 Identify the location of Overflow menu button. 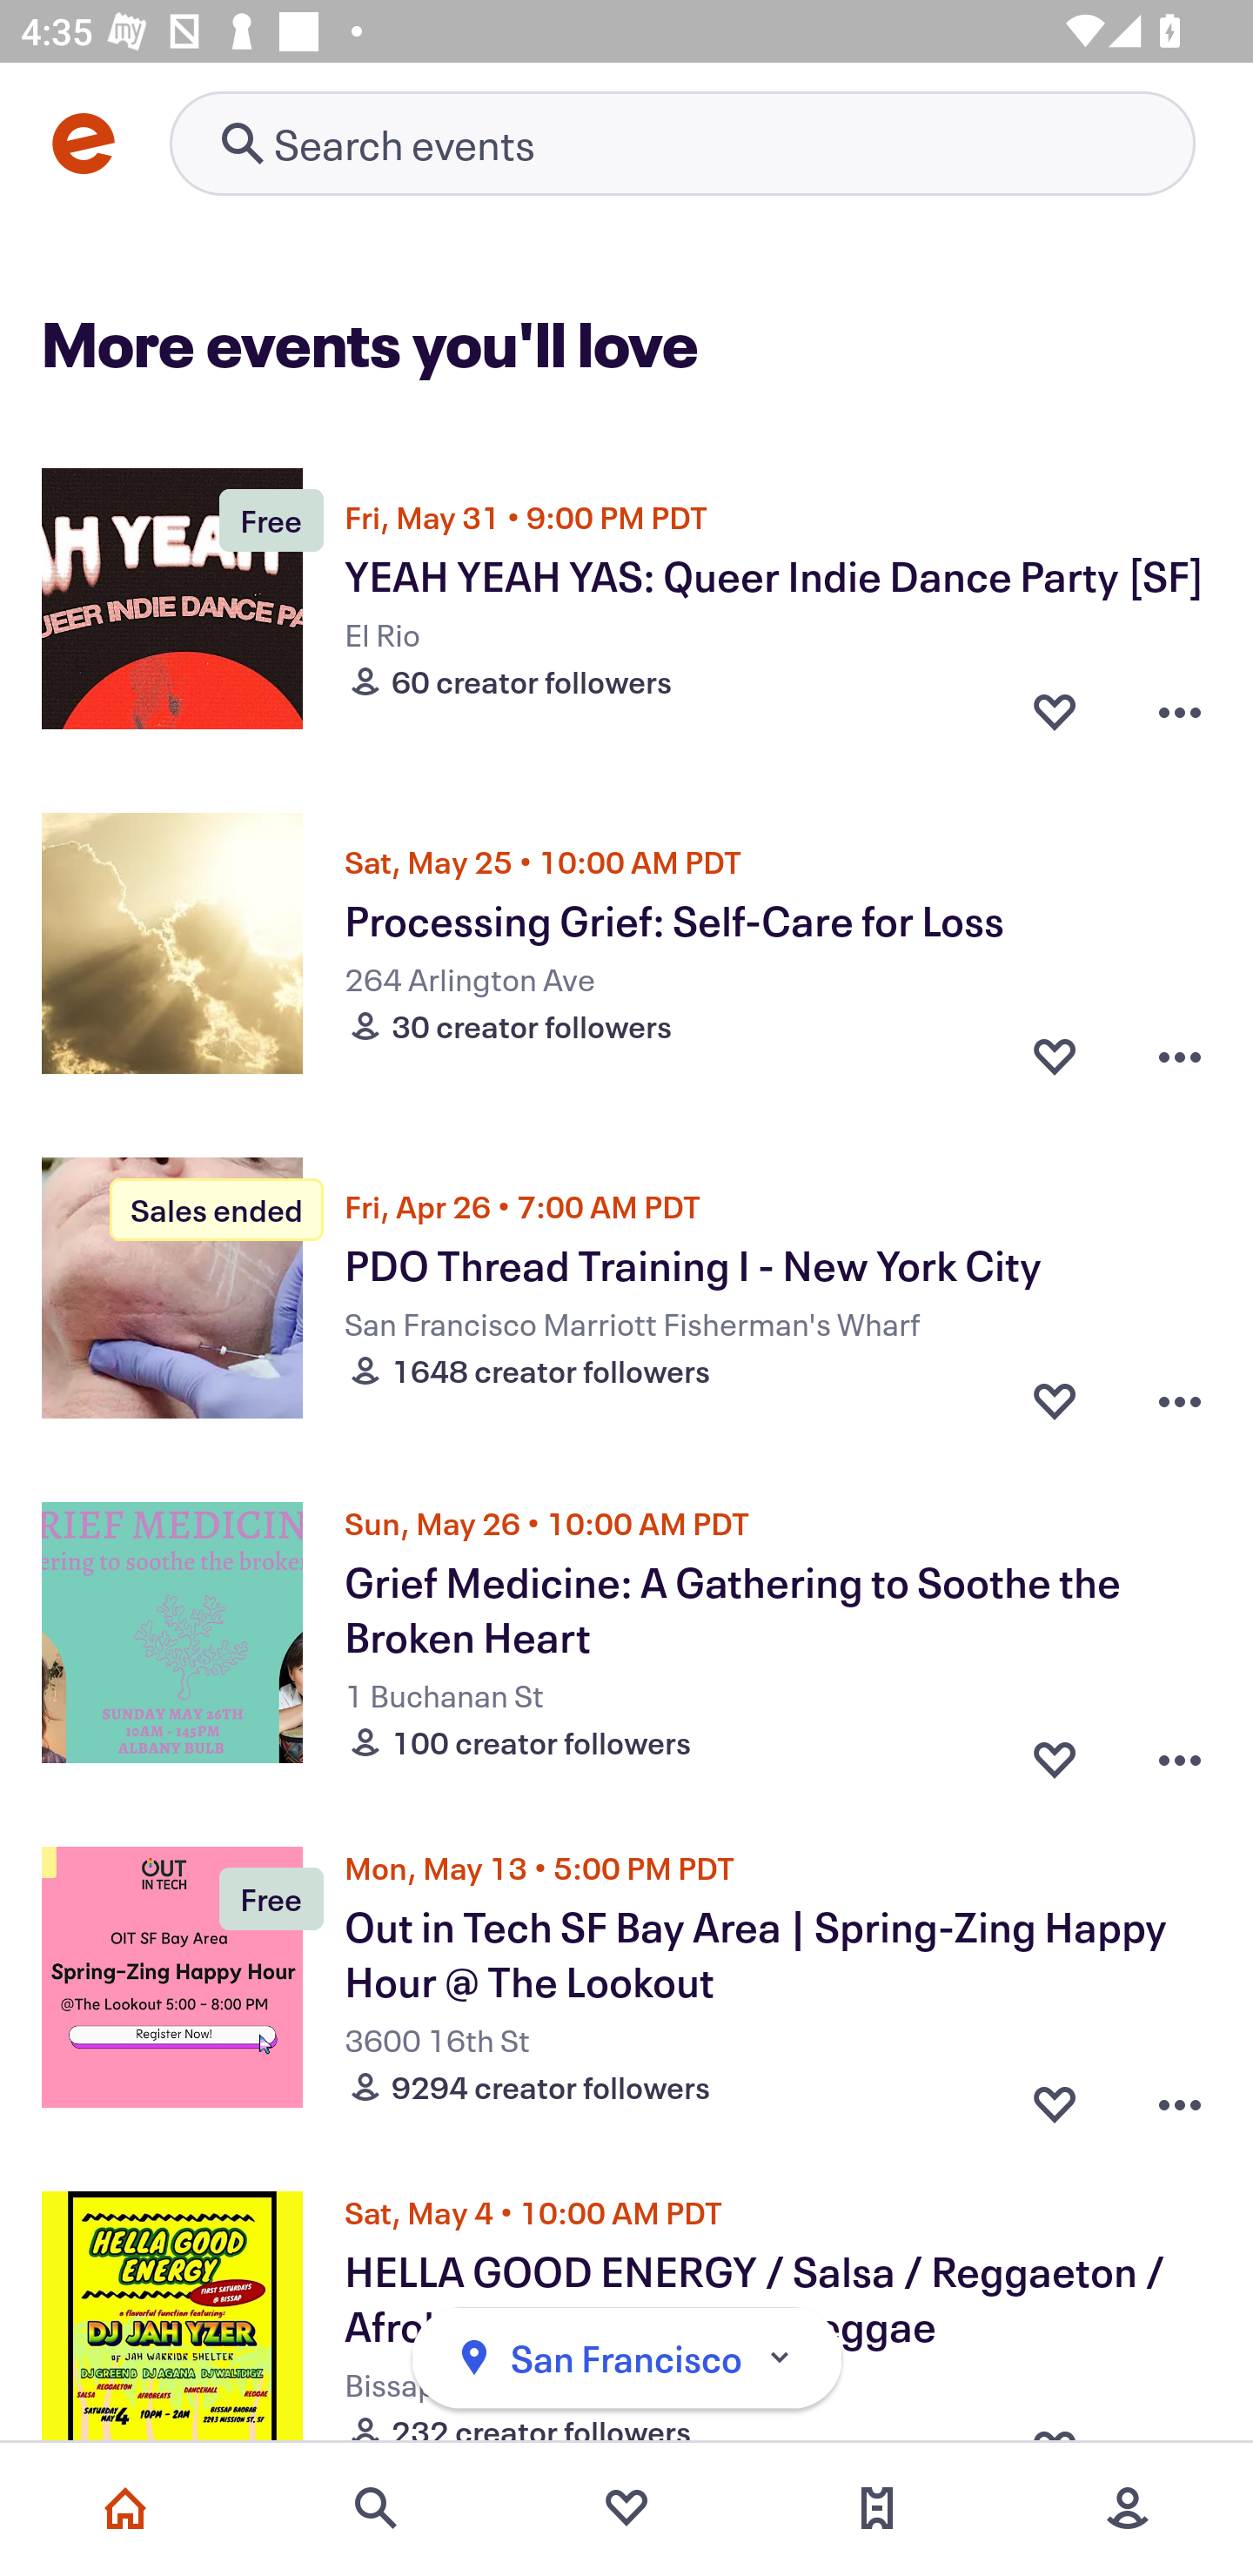
(1180, 1055).